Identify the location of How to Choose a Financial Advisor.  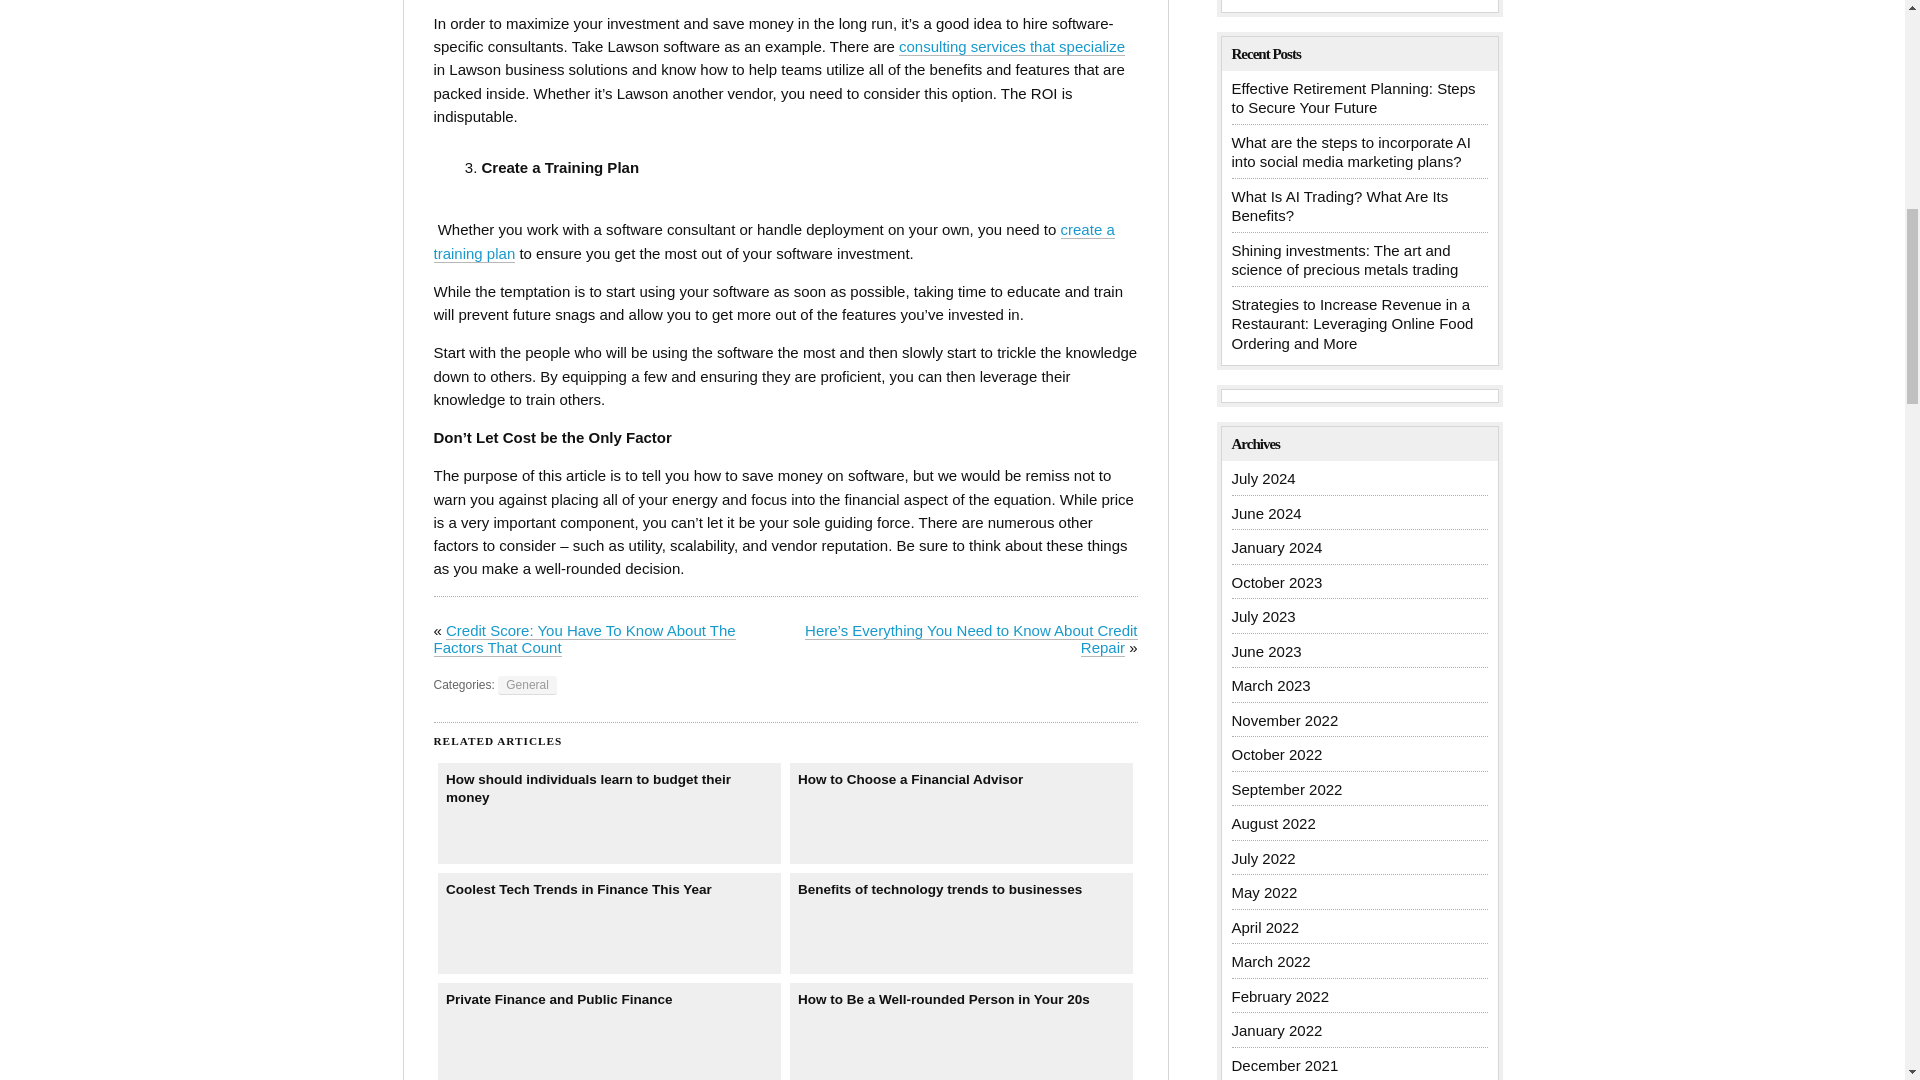
(962, 814).